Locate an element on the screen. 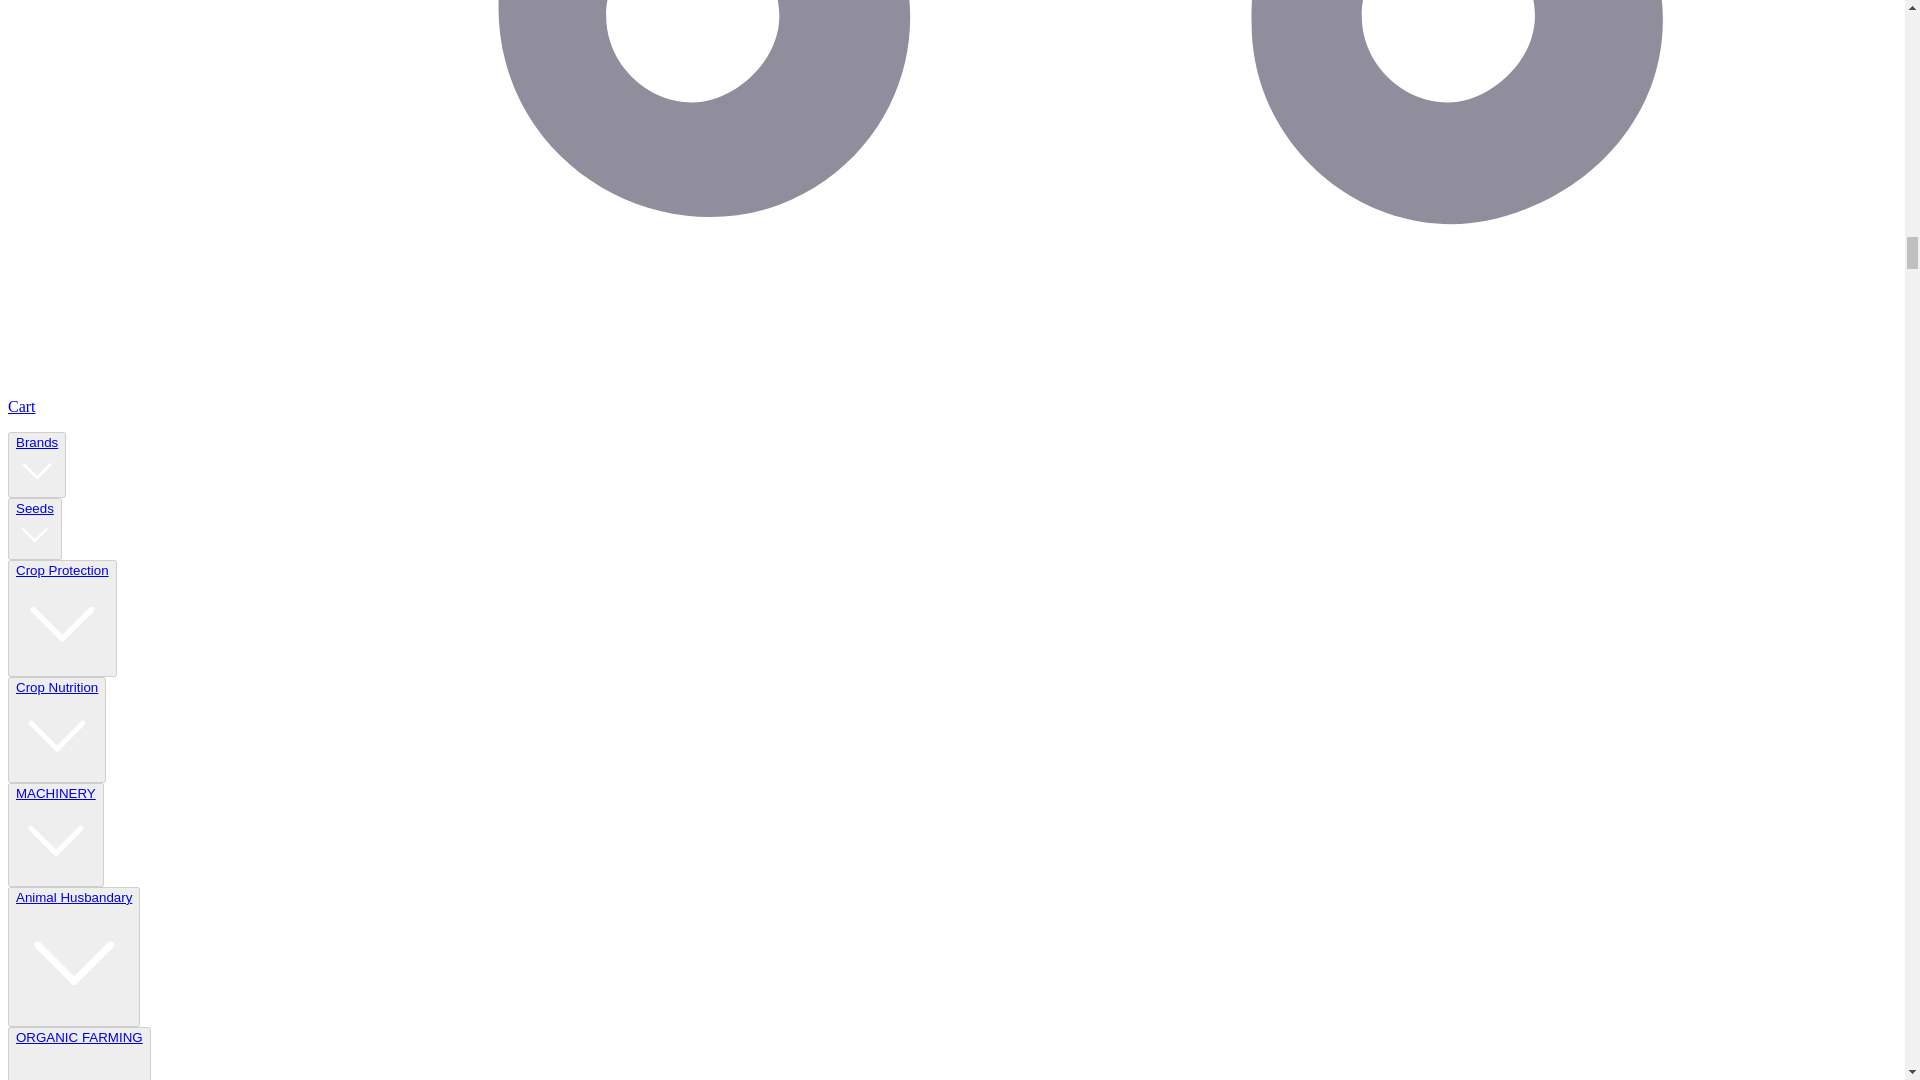 Image resolution: width=1920 pixels, height=1080 pixels. Animal Husbandary is located at coordinates (74, 956).